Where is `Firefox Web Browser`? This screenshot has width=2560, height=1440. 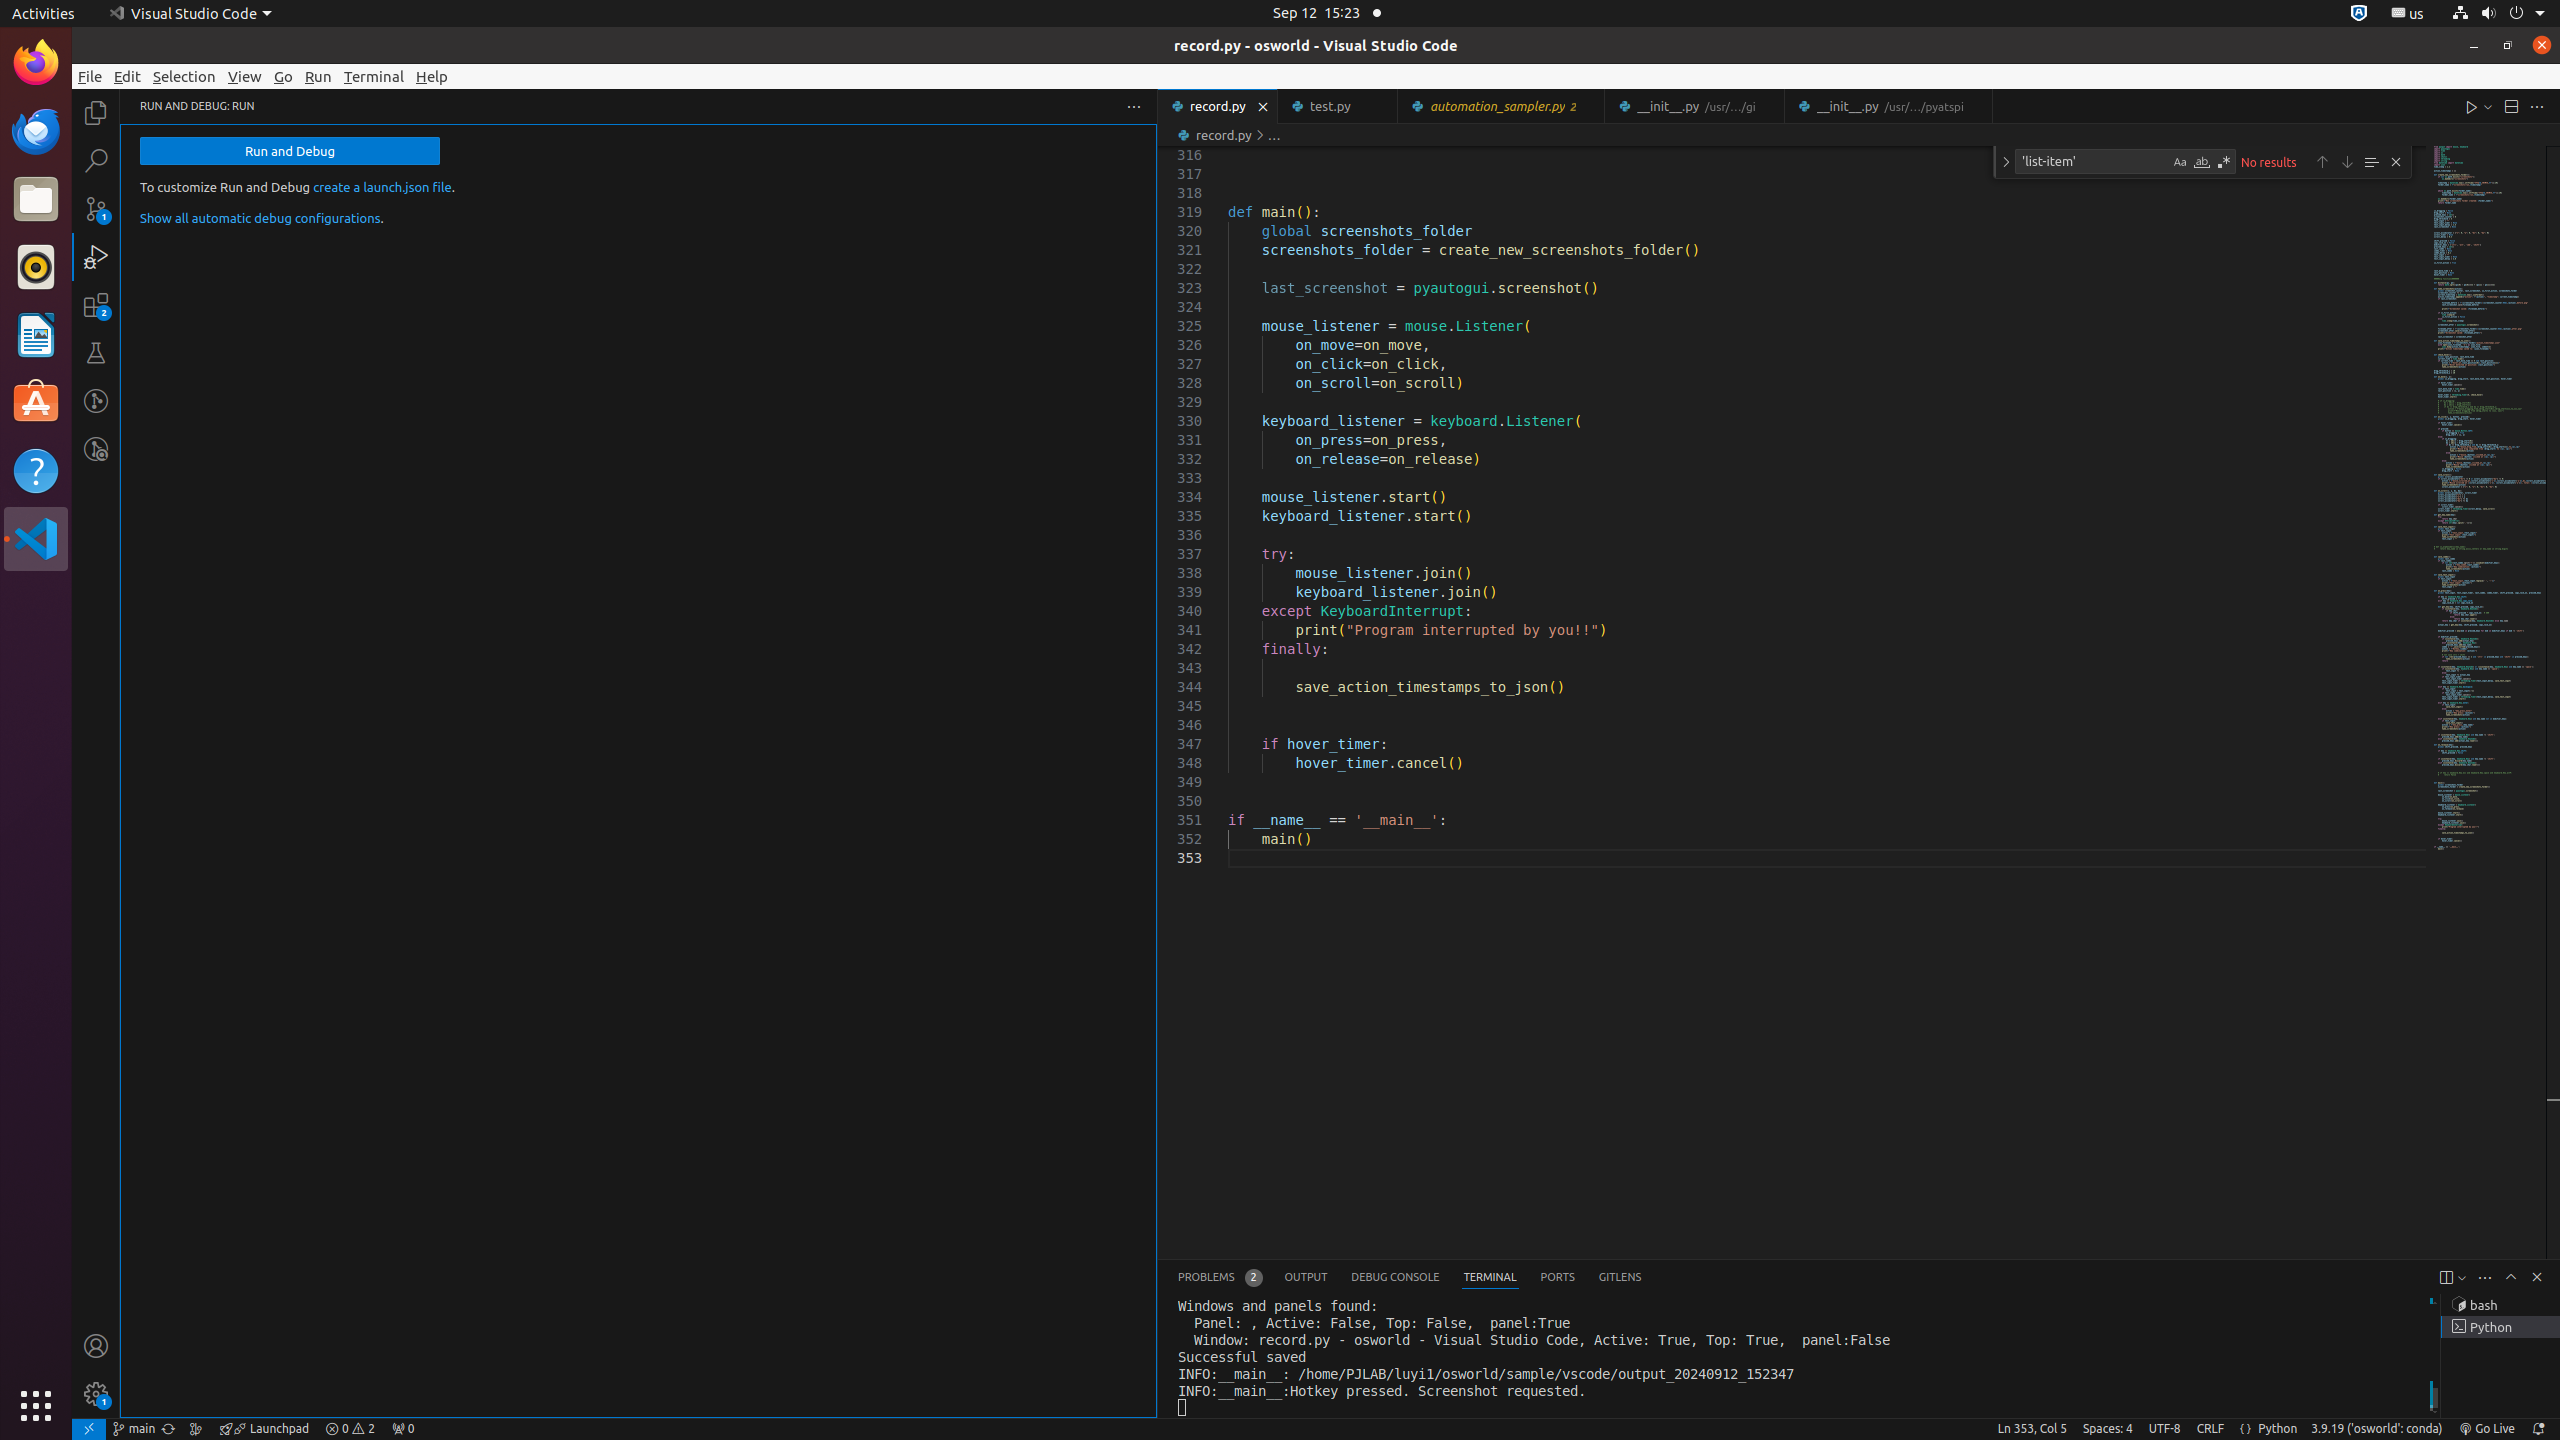
Firefox Web Browser is located at coordinates (36, 63).